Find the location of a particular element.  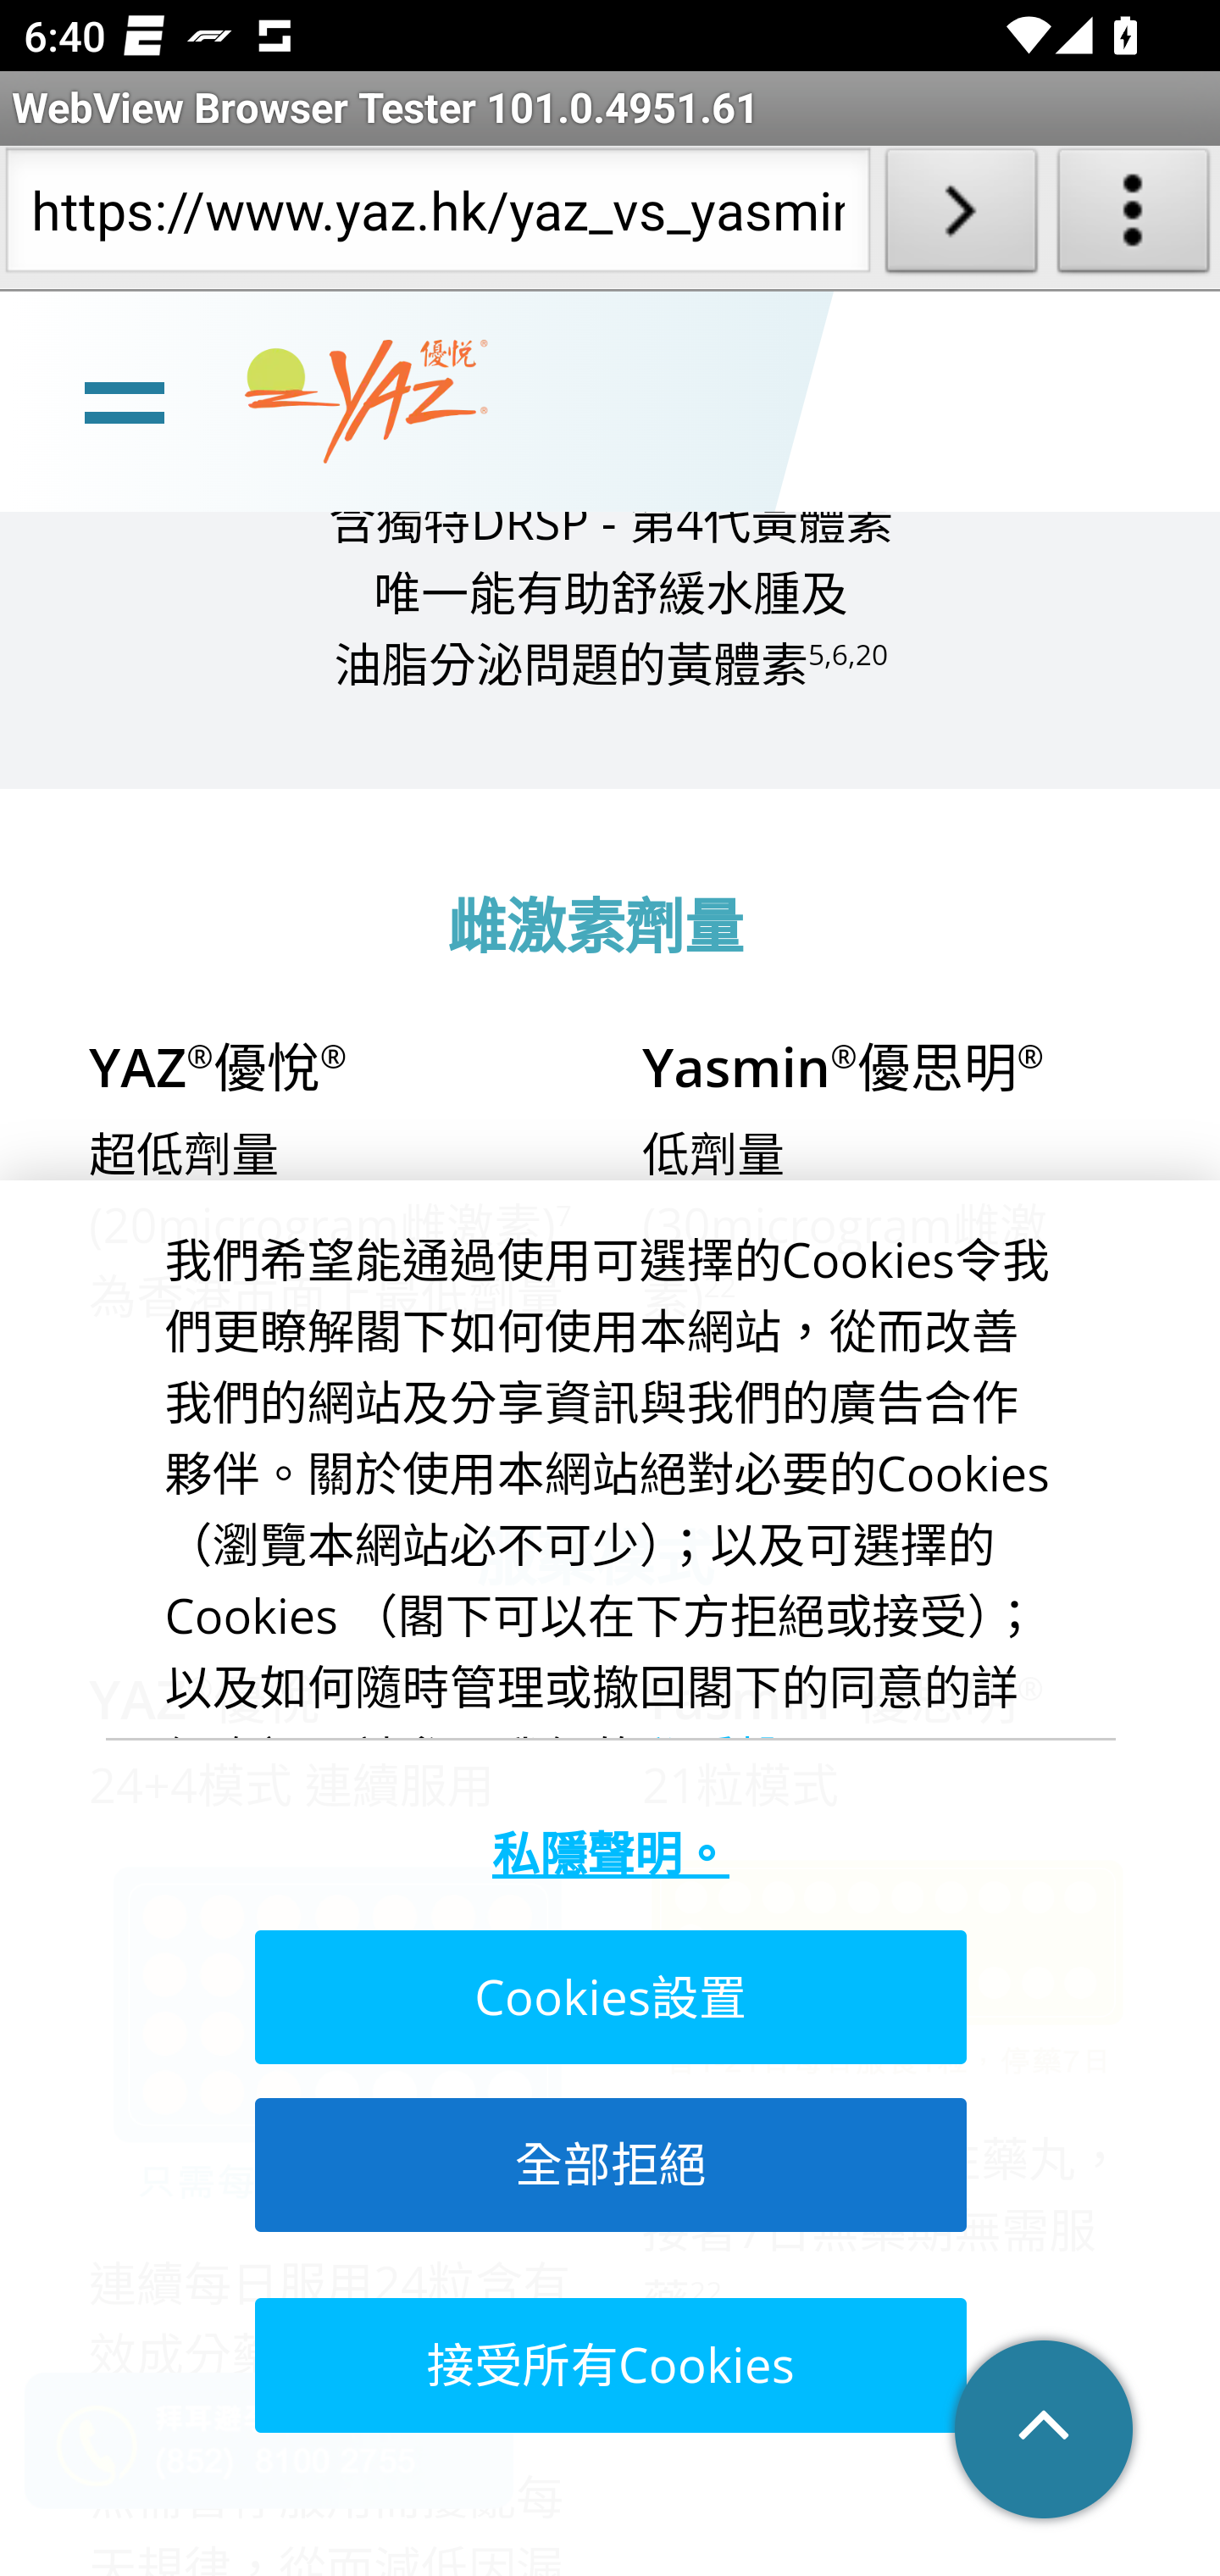

全部拒絕 is located at coordinates (608, 2166).